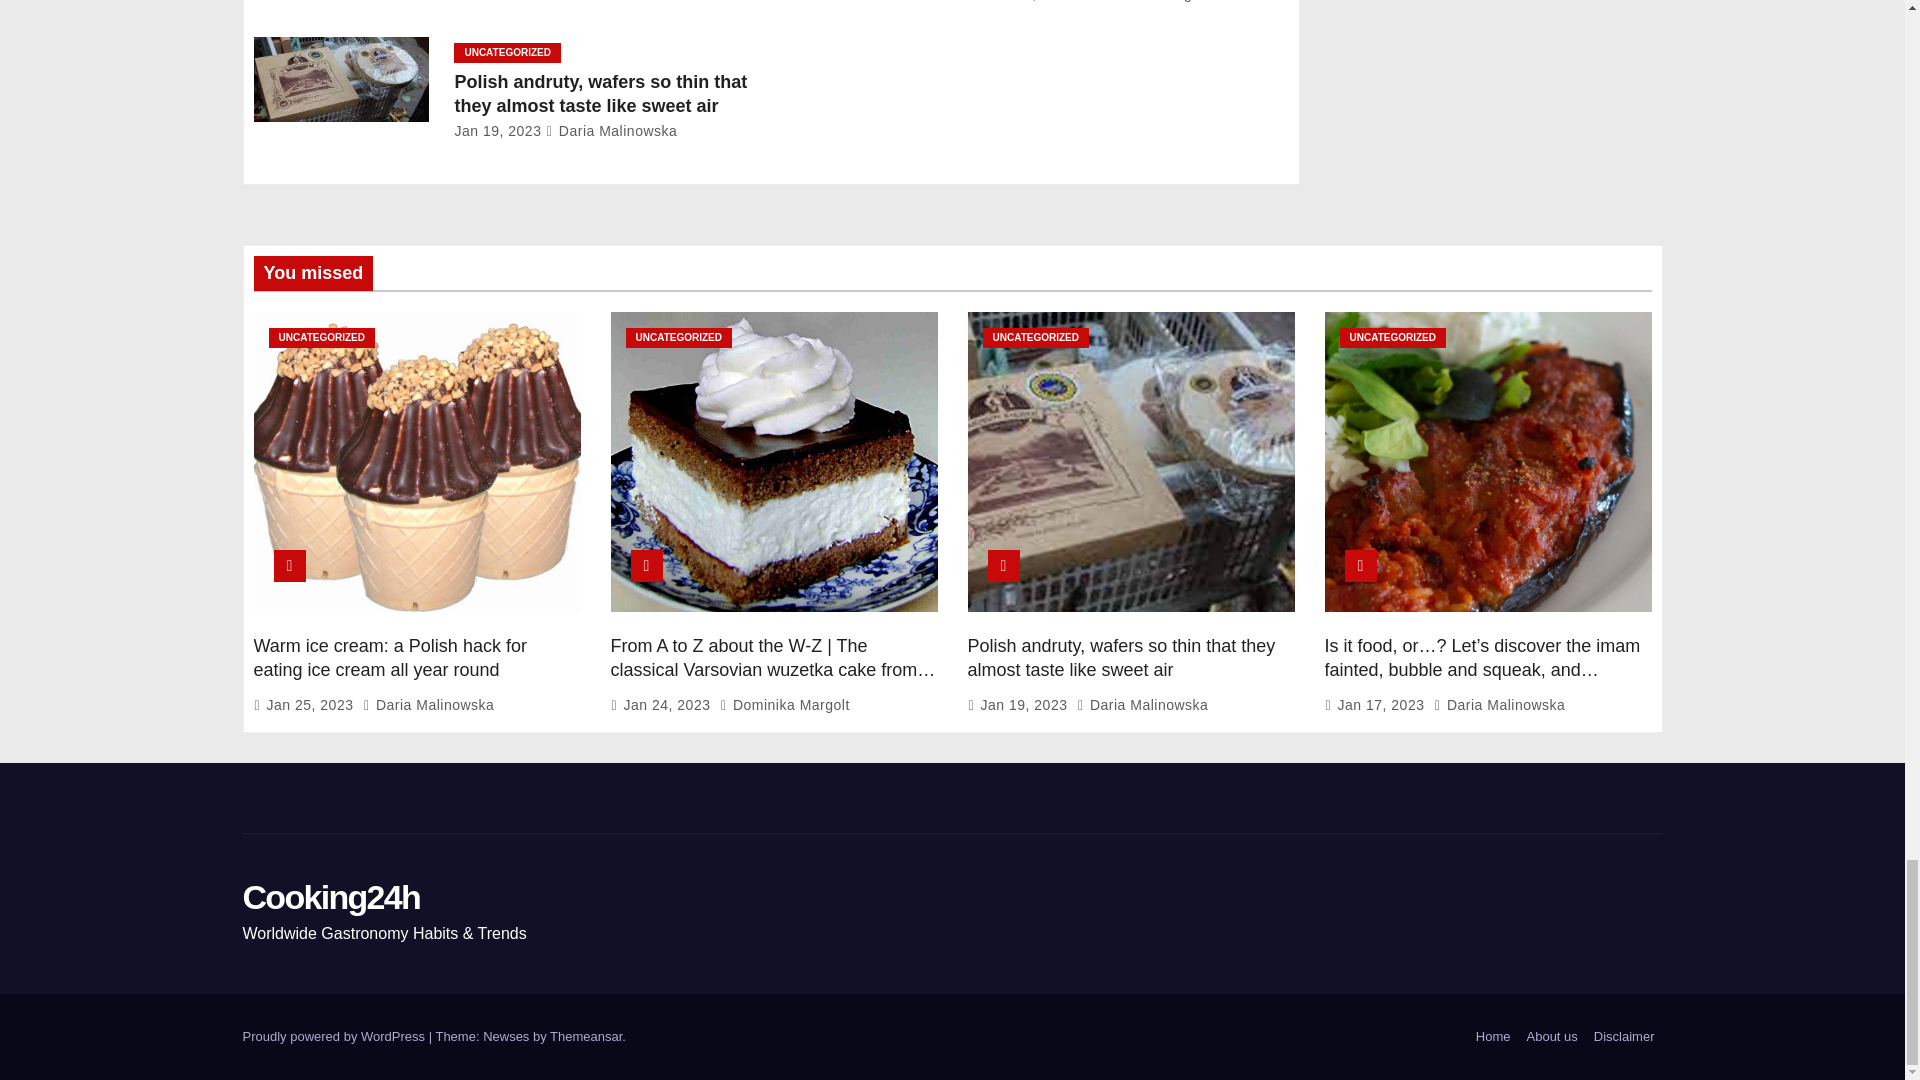  I want to click on Home, so click(1493, 1037).